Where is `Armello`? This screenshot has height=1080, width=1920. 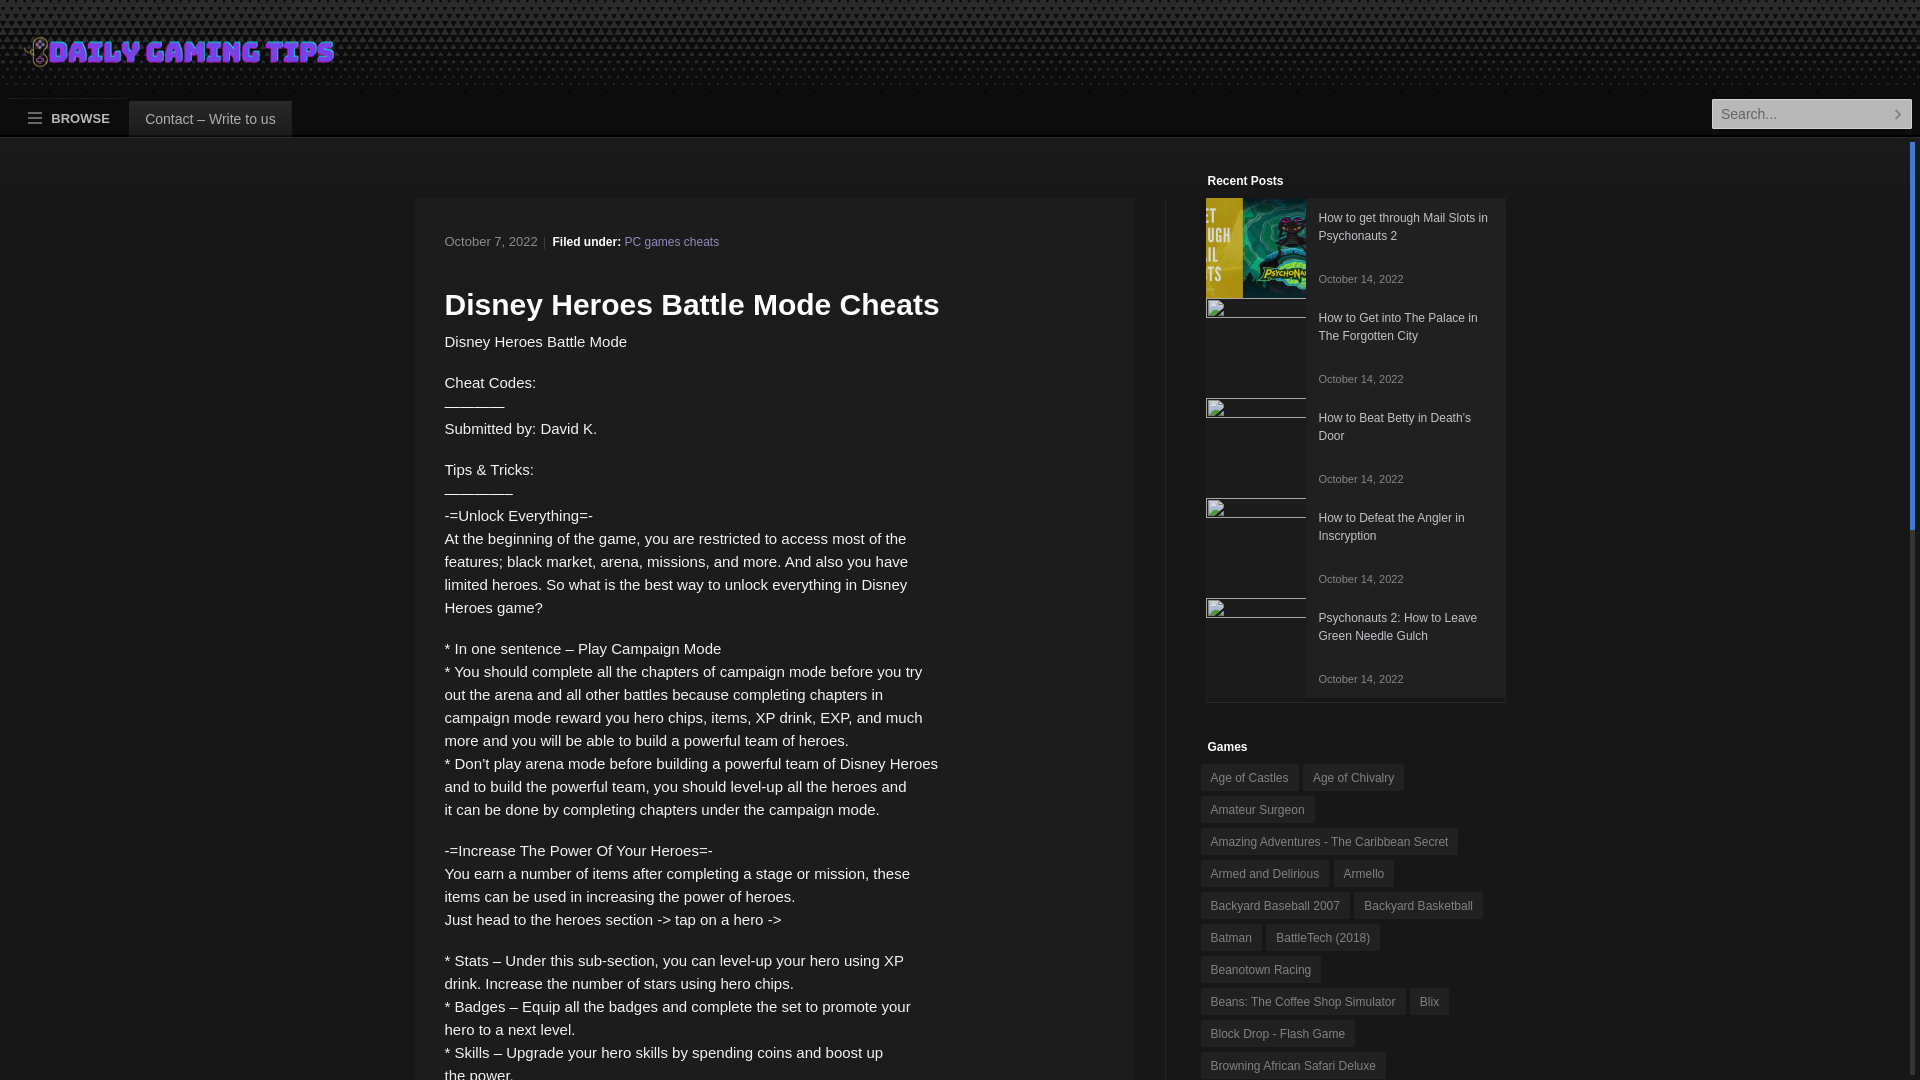
Armello is located at coordinates (1364, 872).